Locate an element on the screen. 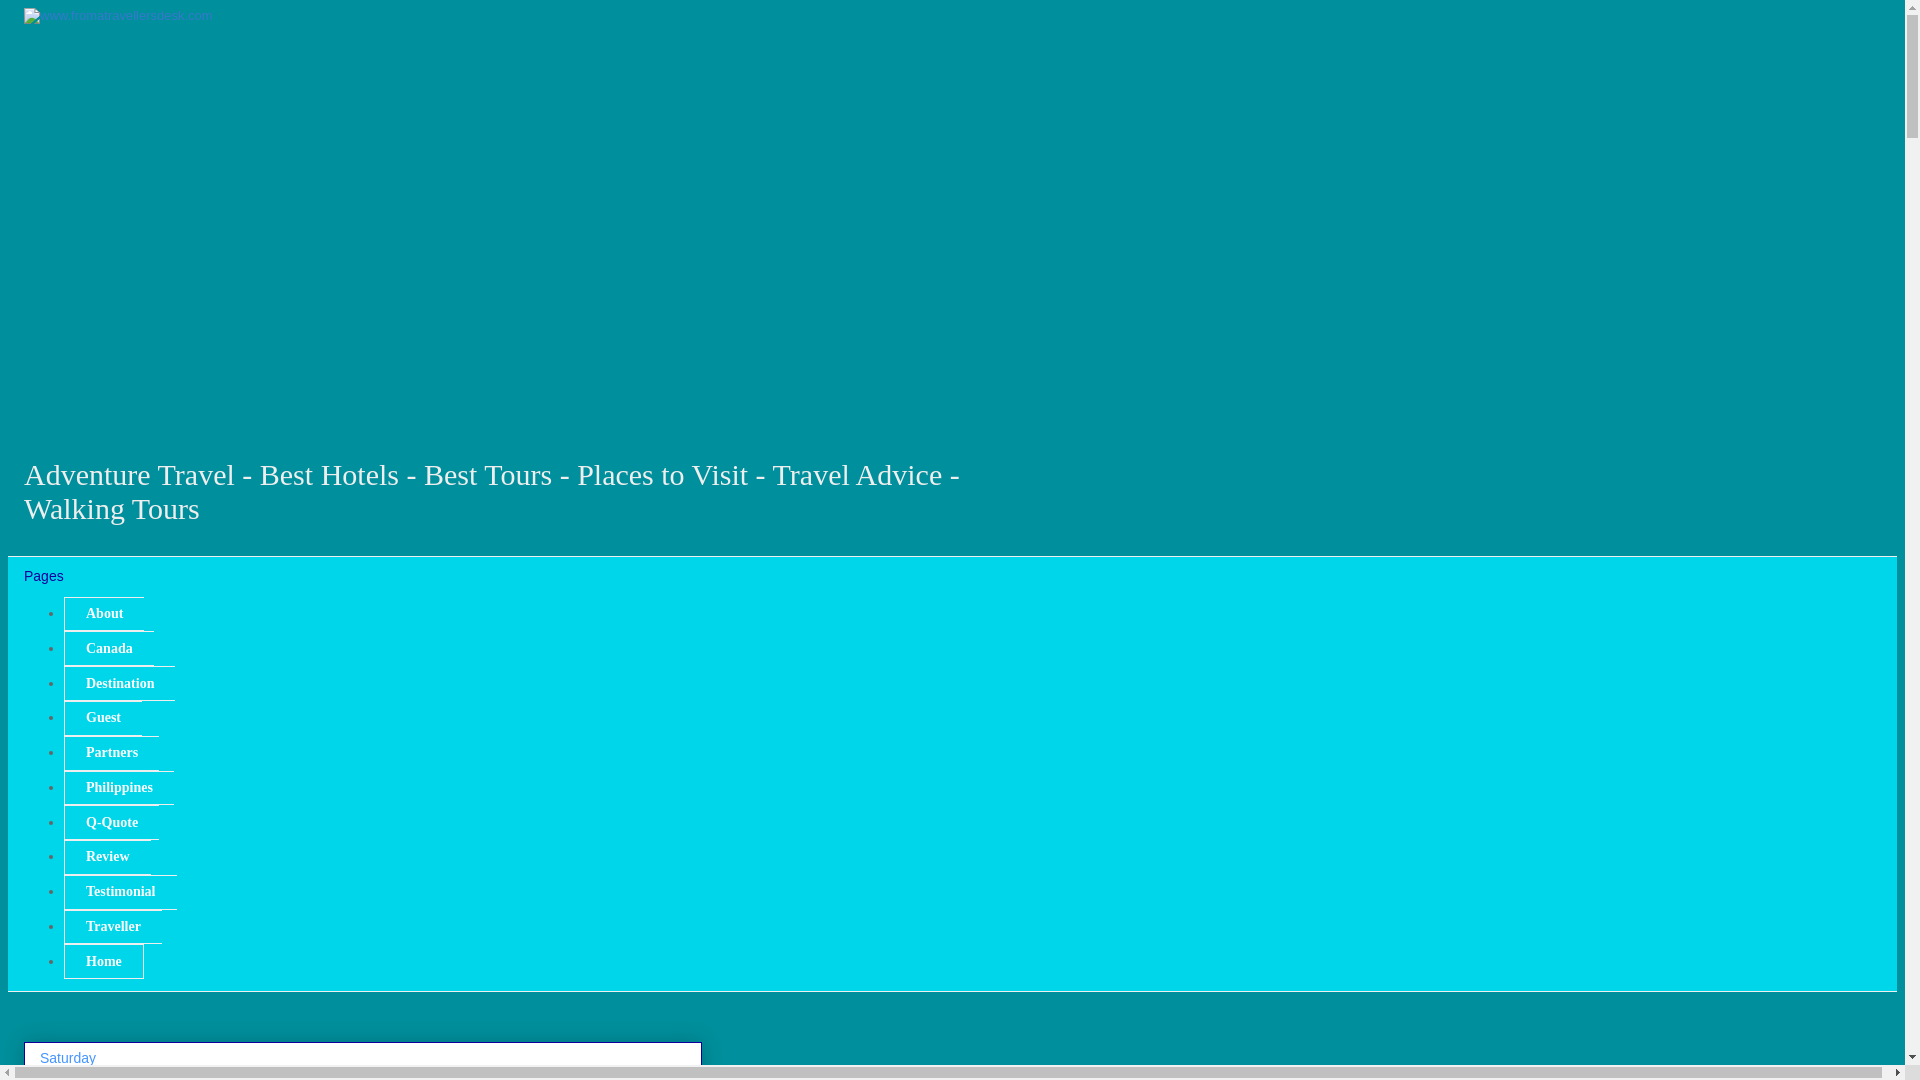 This screenshot has height=1080, width=1920. Destination is located at coordinates (118, 683).